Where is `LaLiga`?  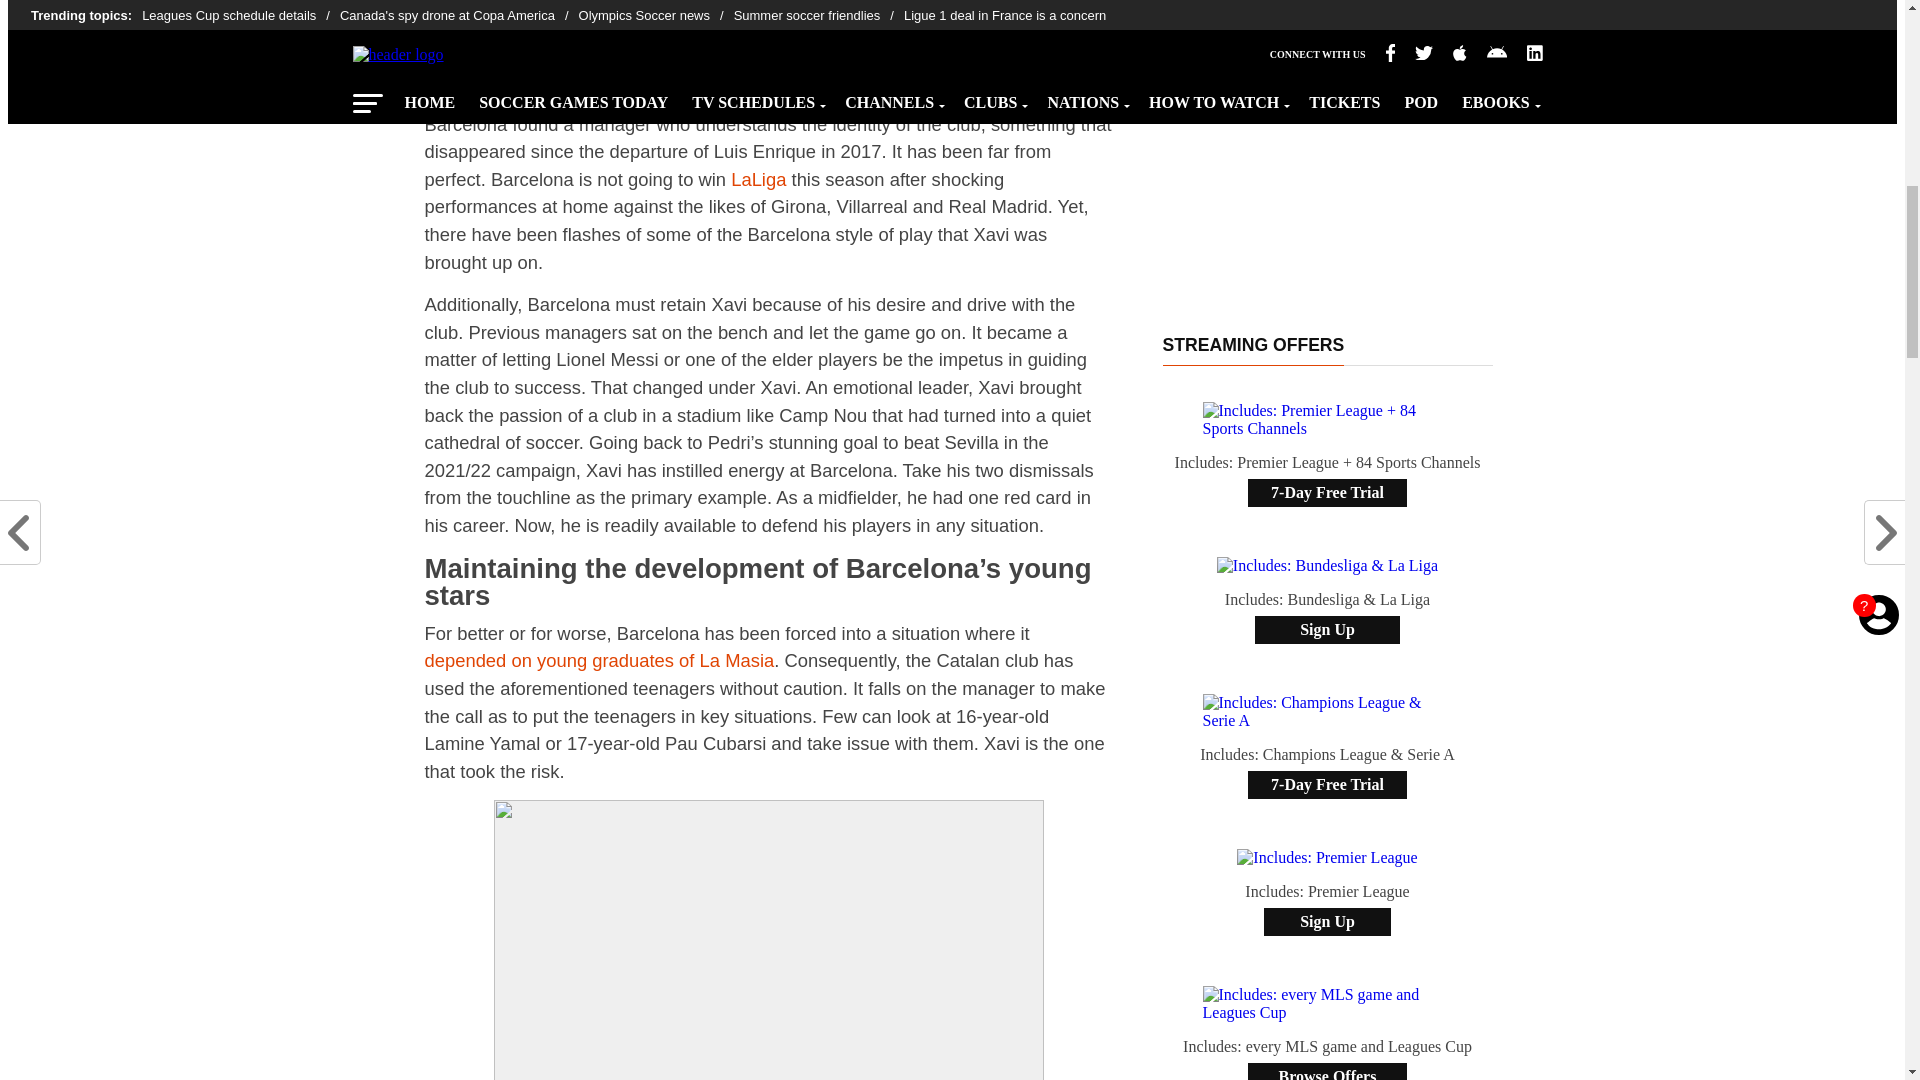
LaLiga is located at coordinates (758, 179).